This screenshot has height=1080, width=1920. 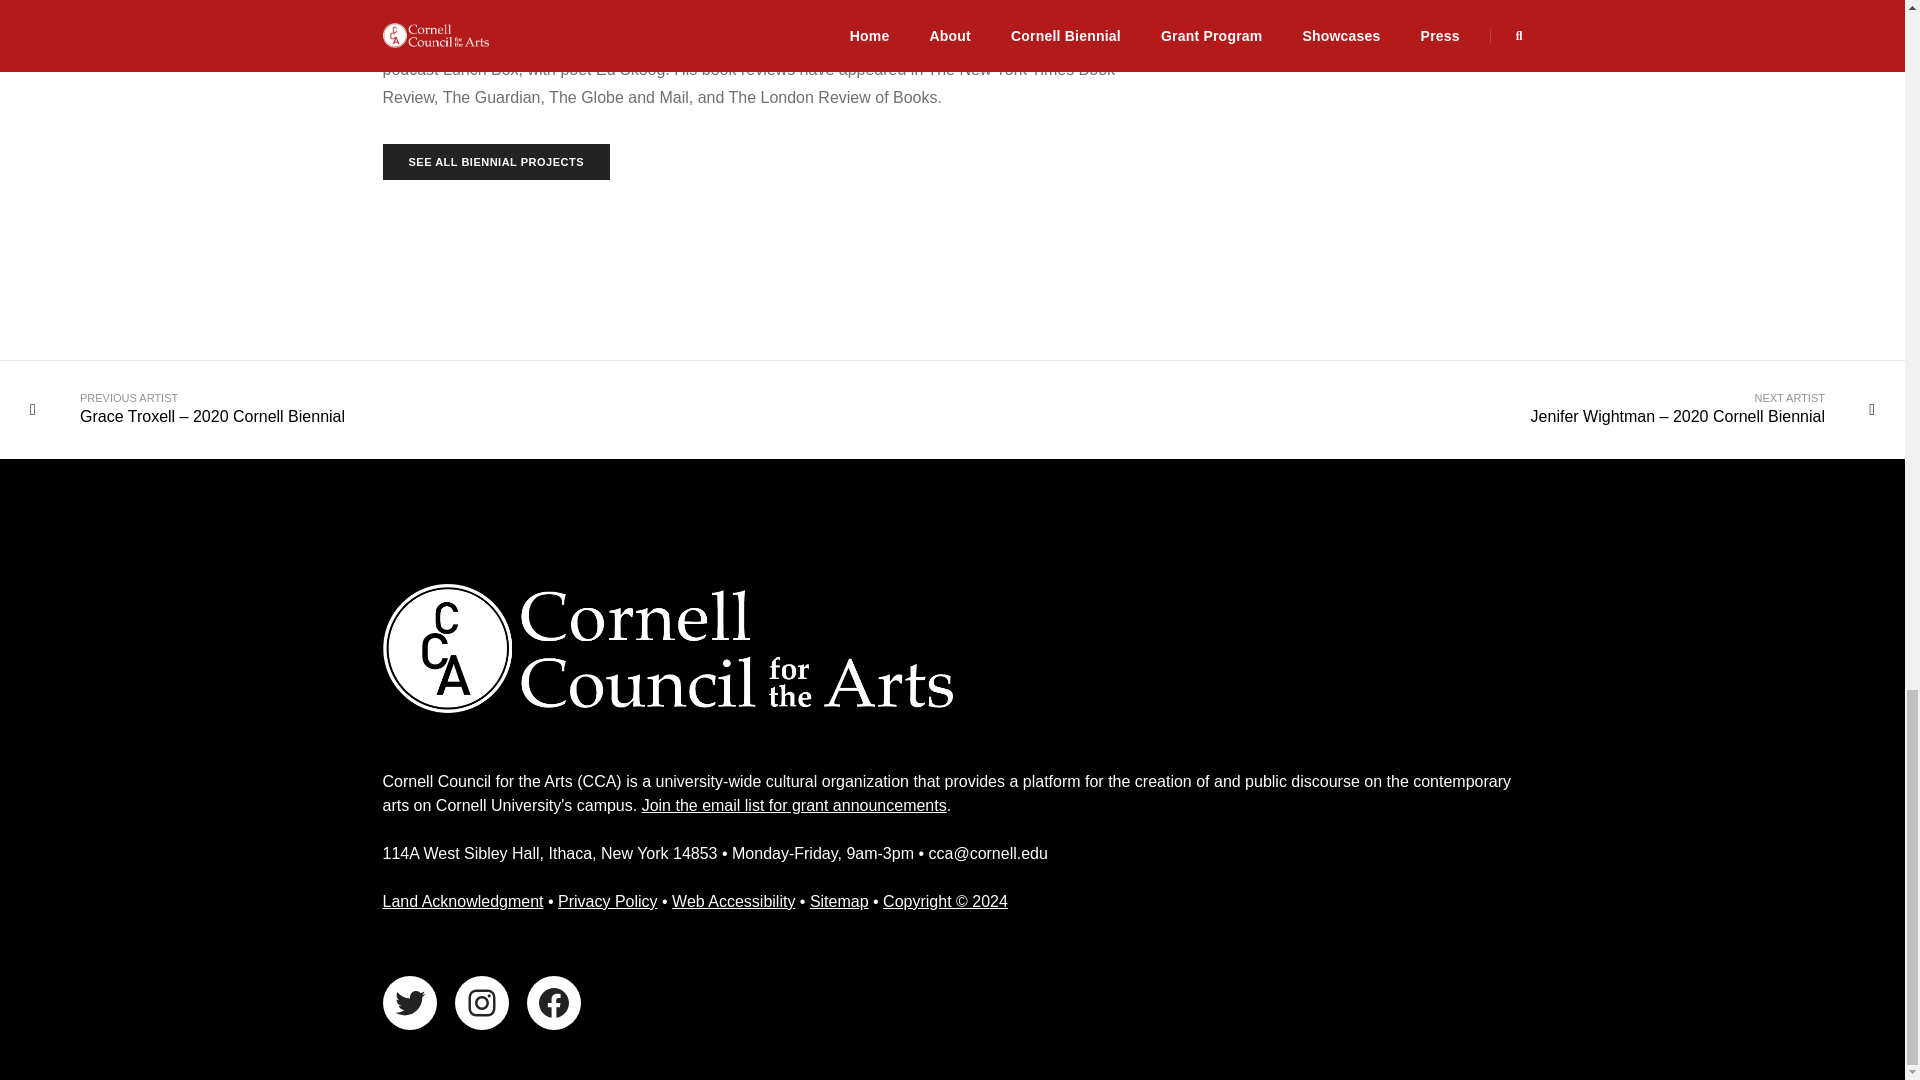 What do you see at coordinates (733, 902) in the screenshot?
I see `Web Accessibility` at bounding box center [733, 902].